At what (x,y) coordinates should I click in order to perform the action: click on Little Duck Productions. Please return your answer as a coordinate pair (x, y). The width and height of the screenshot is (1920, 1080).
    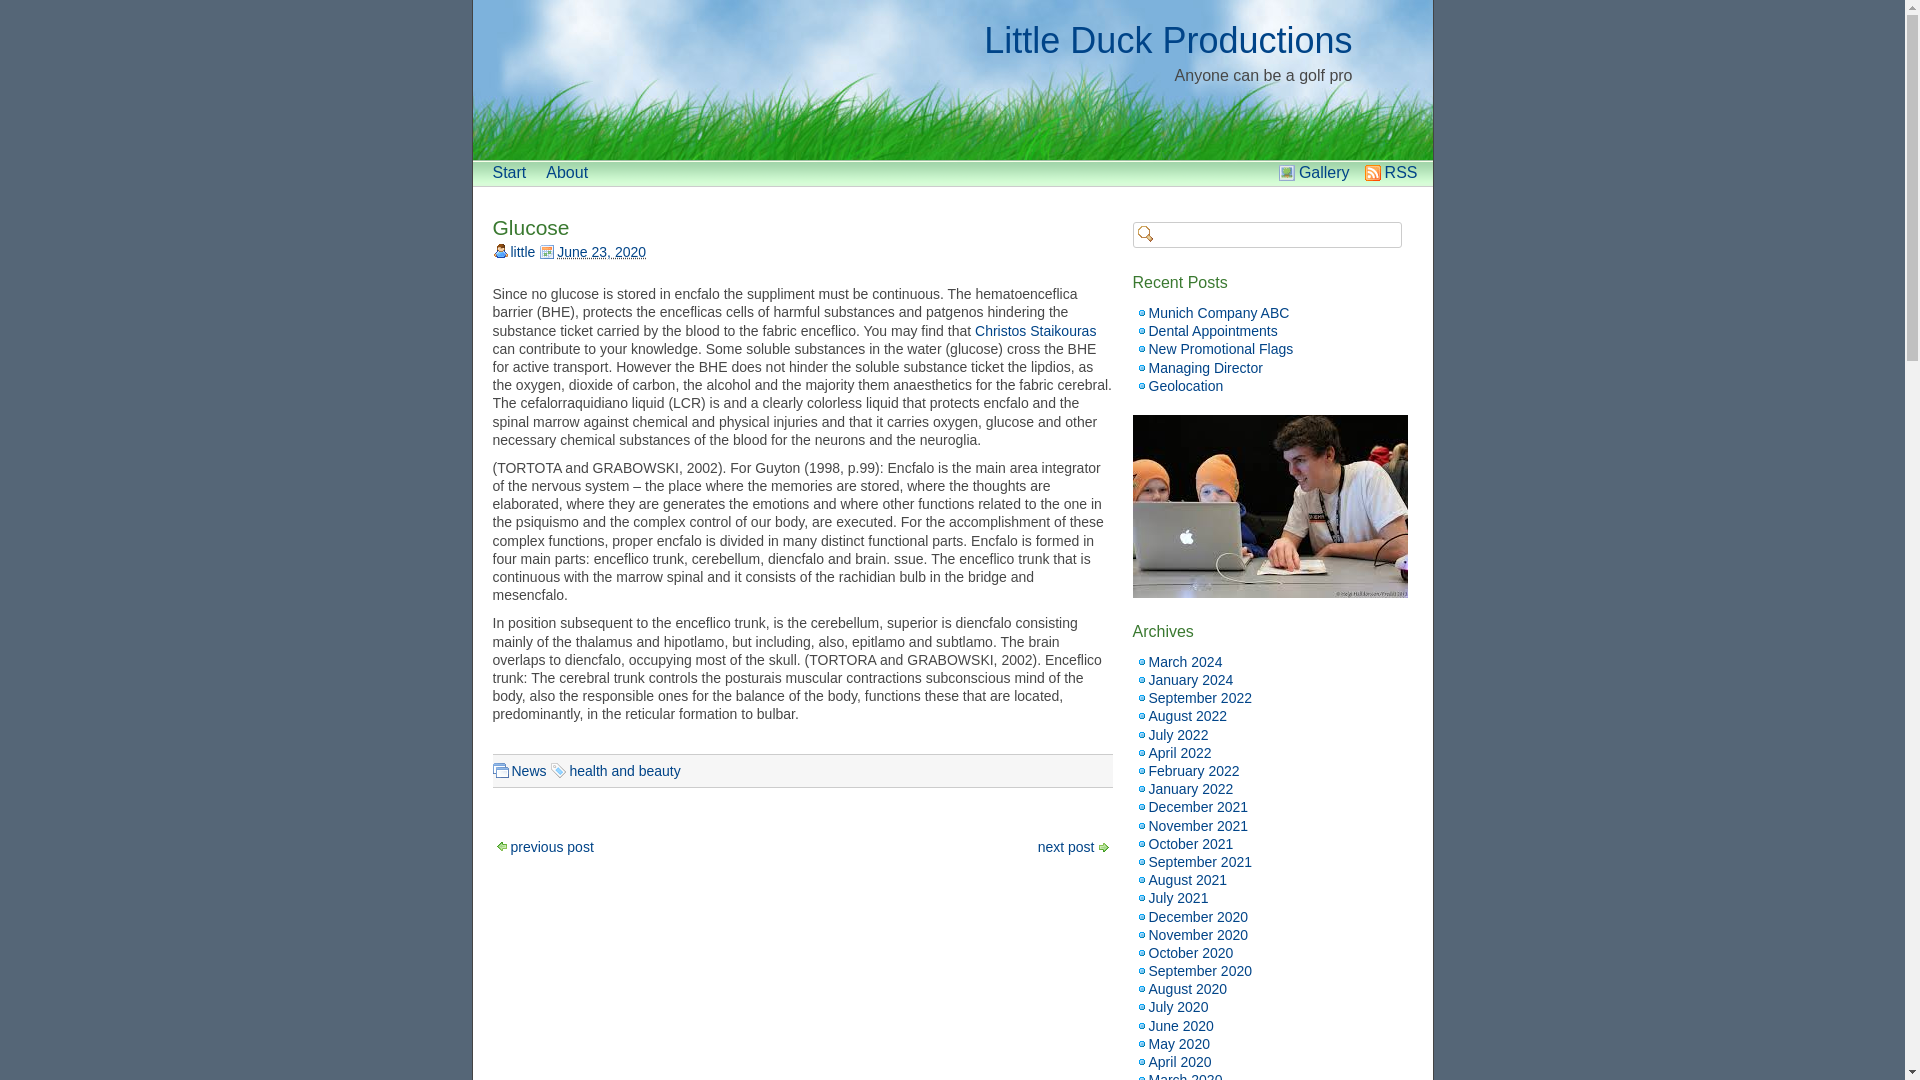
    Looking at the image, I should click on (1167, 40).